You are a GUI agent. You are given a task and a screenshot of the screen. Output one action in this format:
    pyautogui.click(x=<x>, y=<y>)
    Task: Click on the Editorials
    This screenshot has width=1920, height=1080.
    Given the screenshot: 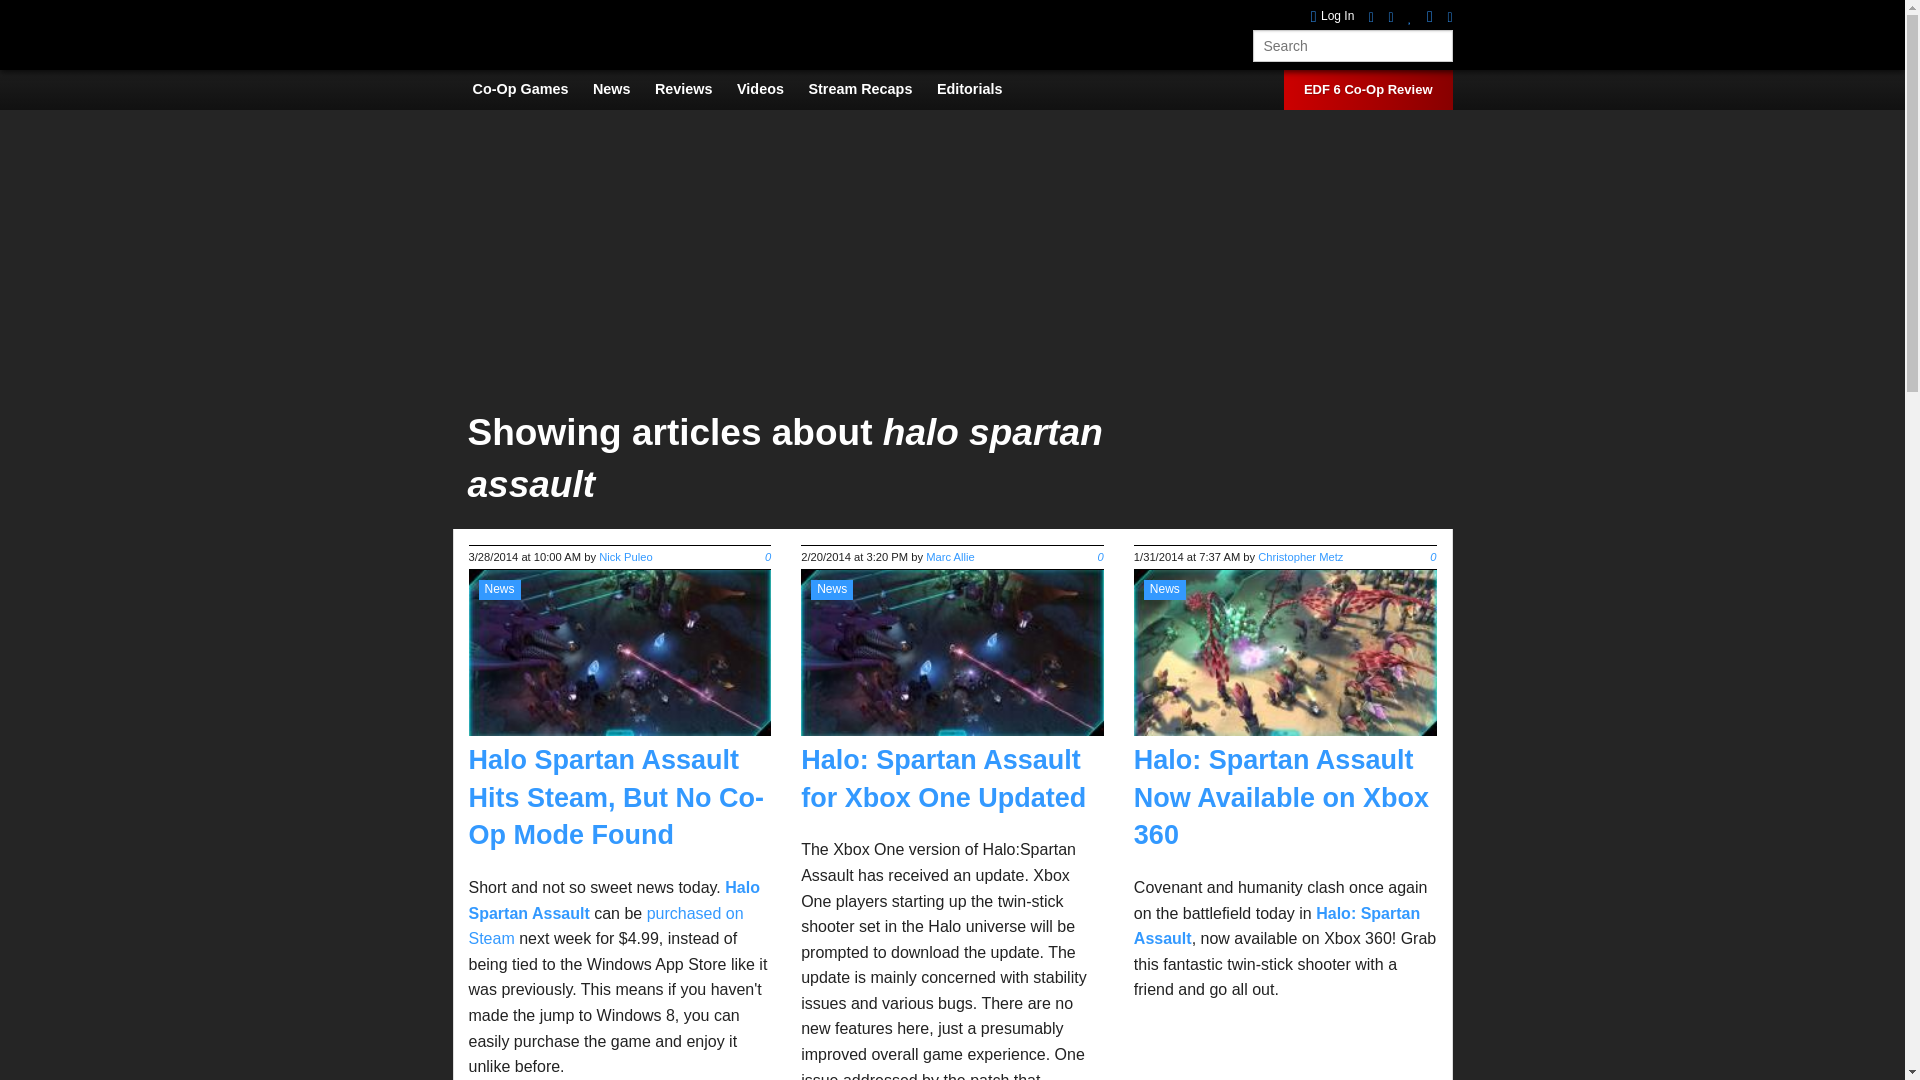 What is the action you would take?
    pyautogui.click(x=980, y=89)
    